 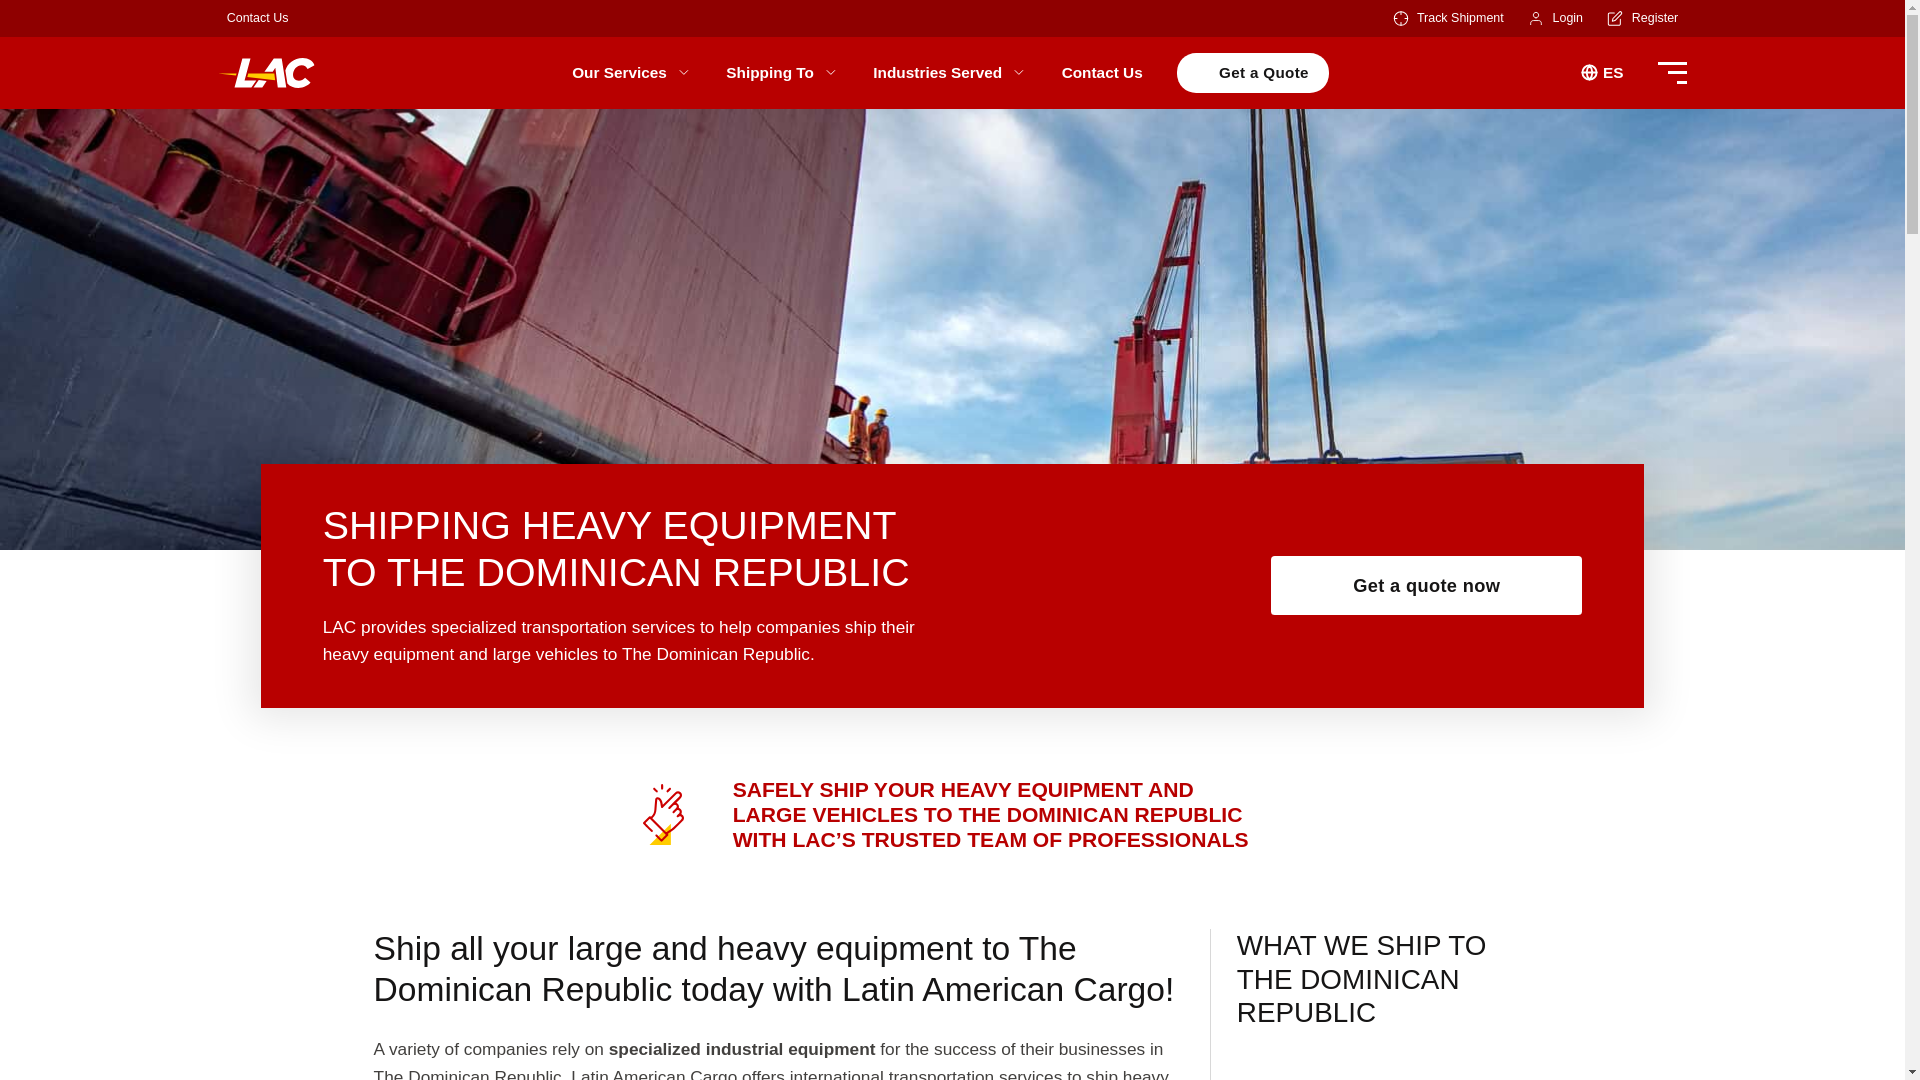 What do you see at coordinates (1460, 18) in the screenshot?
I see `Track Shipment` at bounding box center [1460, 18].